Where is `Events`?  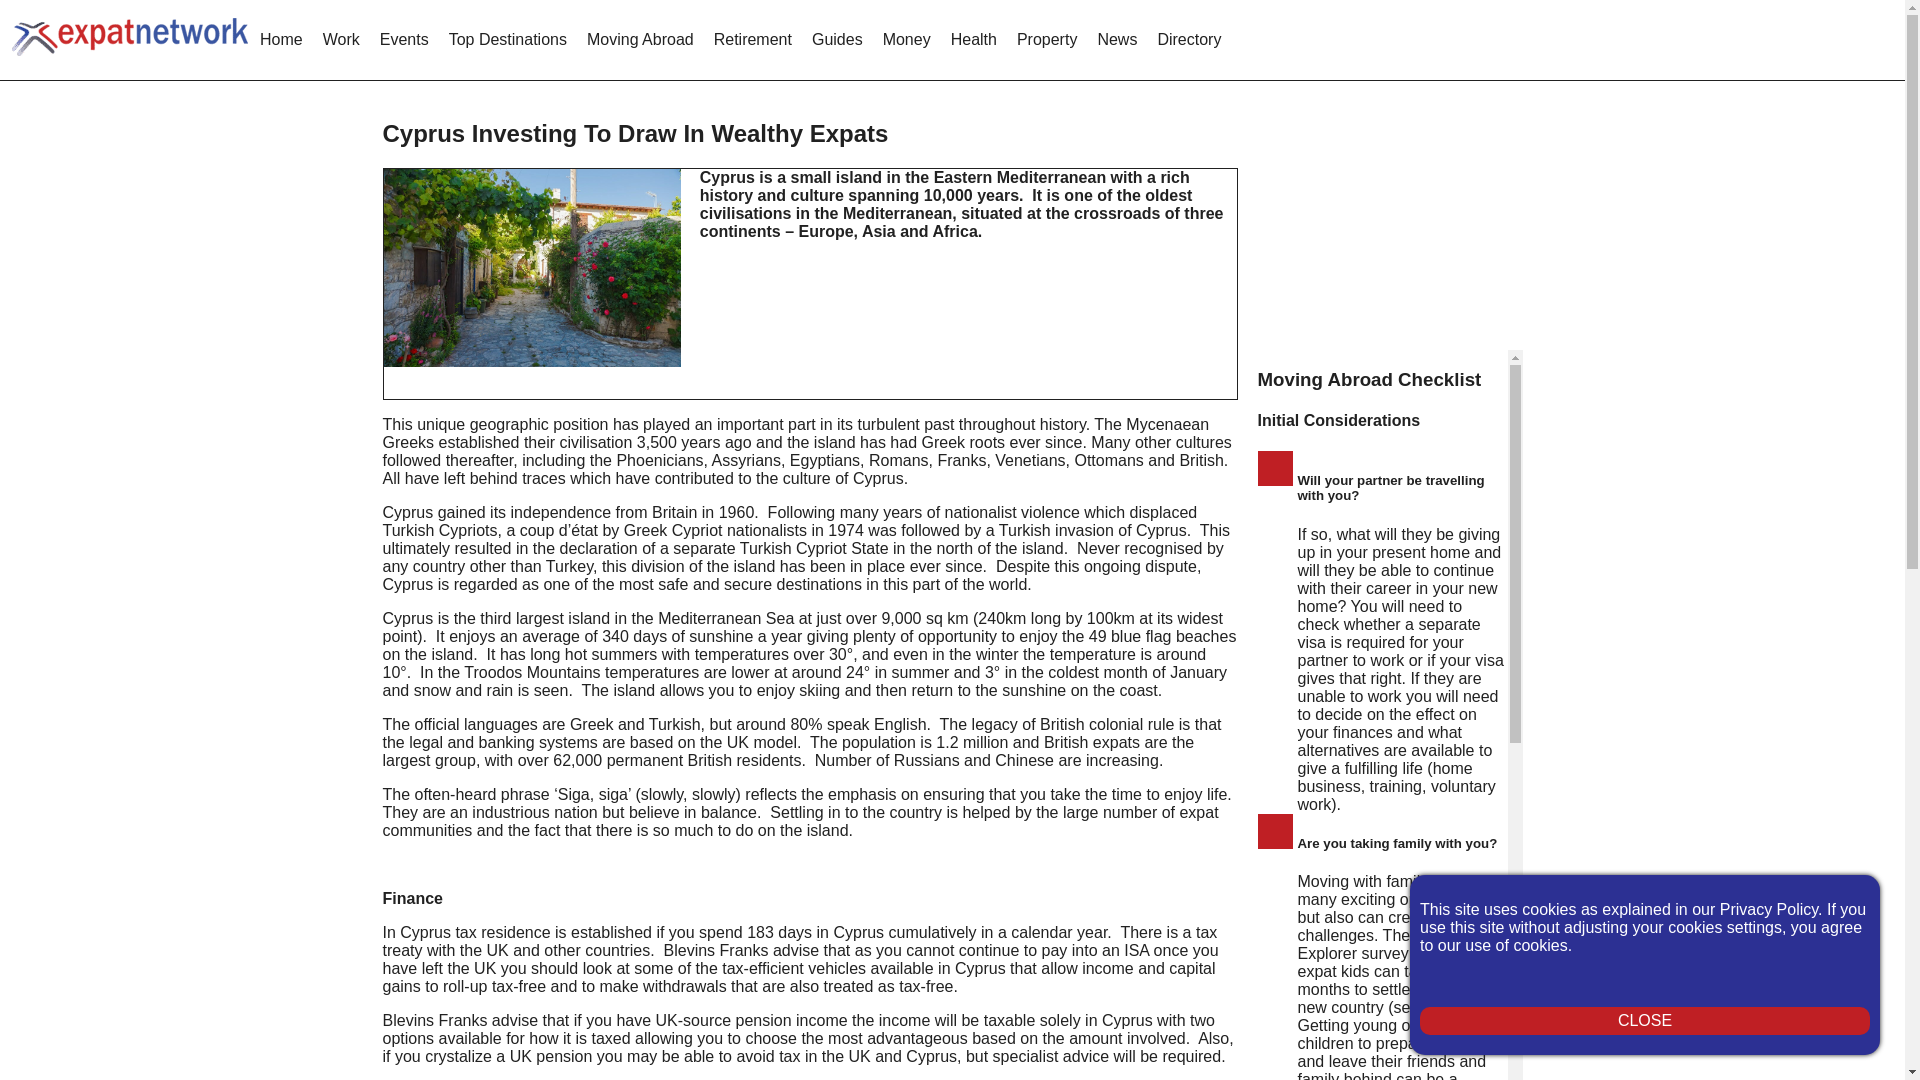 Events is located at coordinates (404, 40).